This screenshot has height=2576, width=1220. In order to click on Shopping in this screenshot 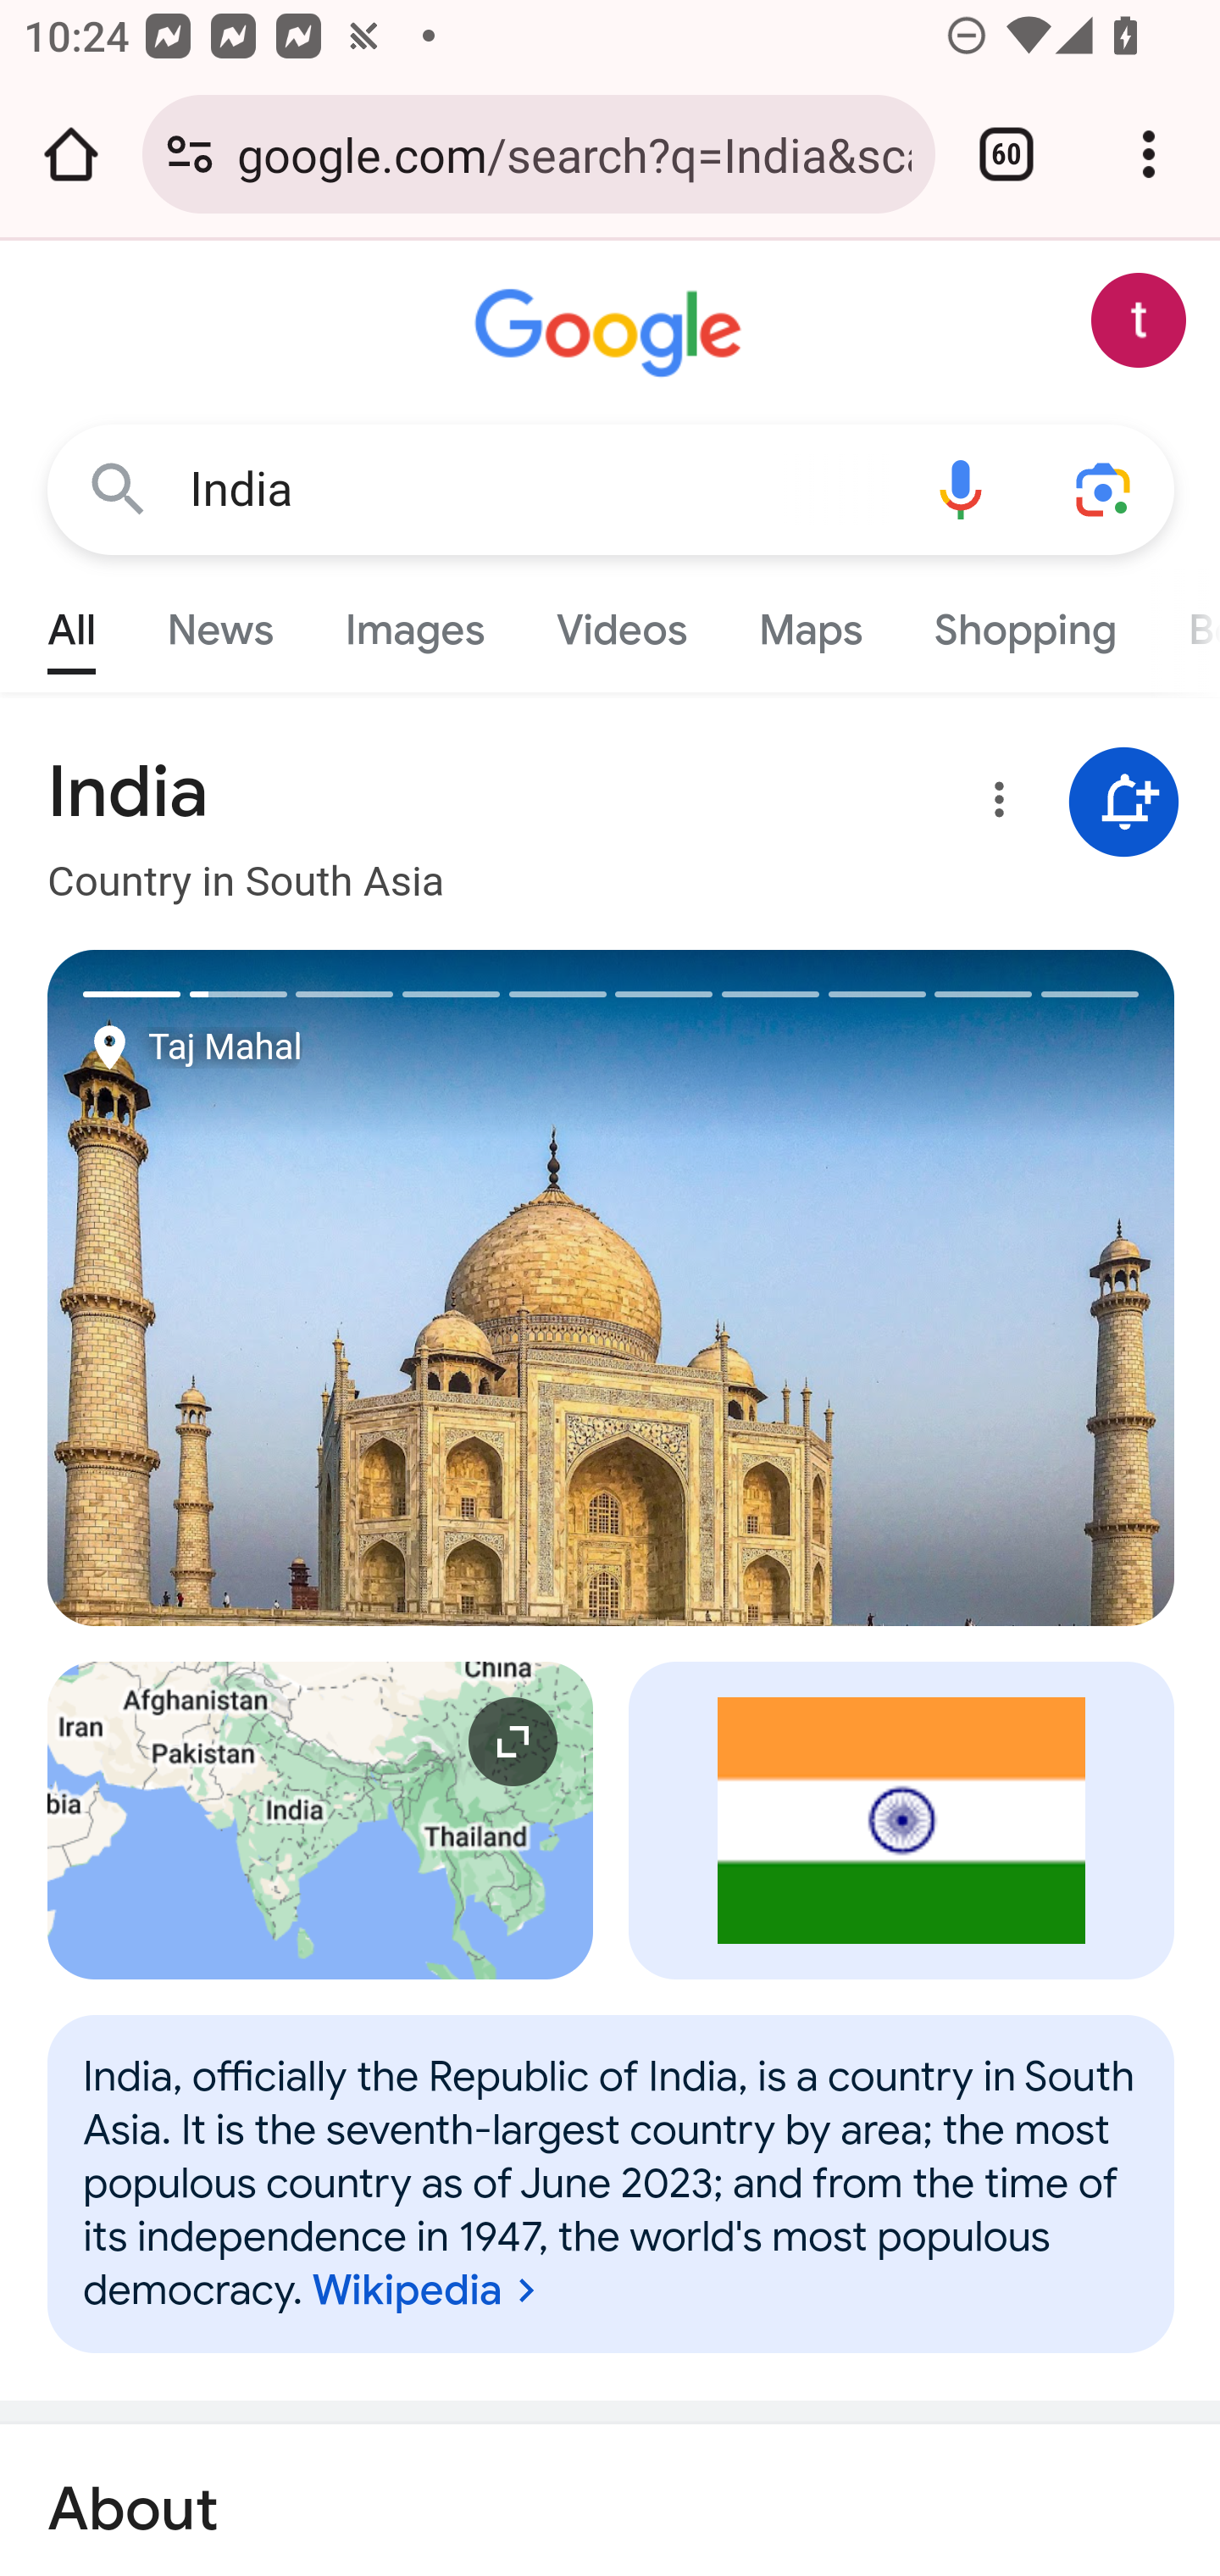, I will do `click(1023, 622)`.